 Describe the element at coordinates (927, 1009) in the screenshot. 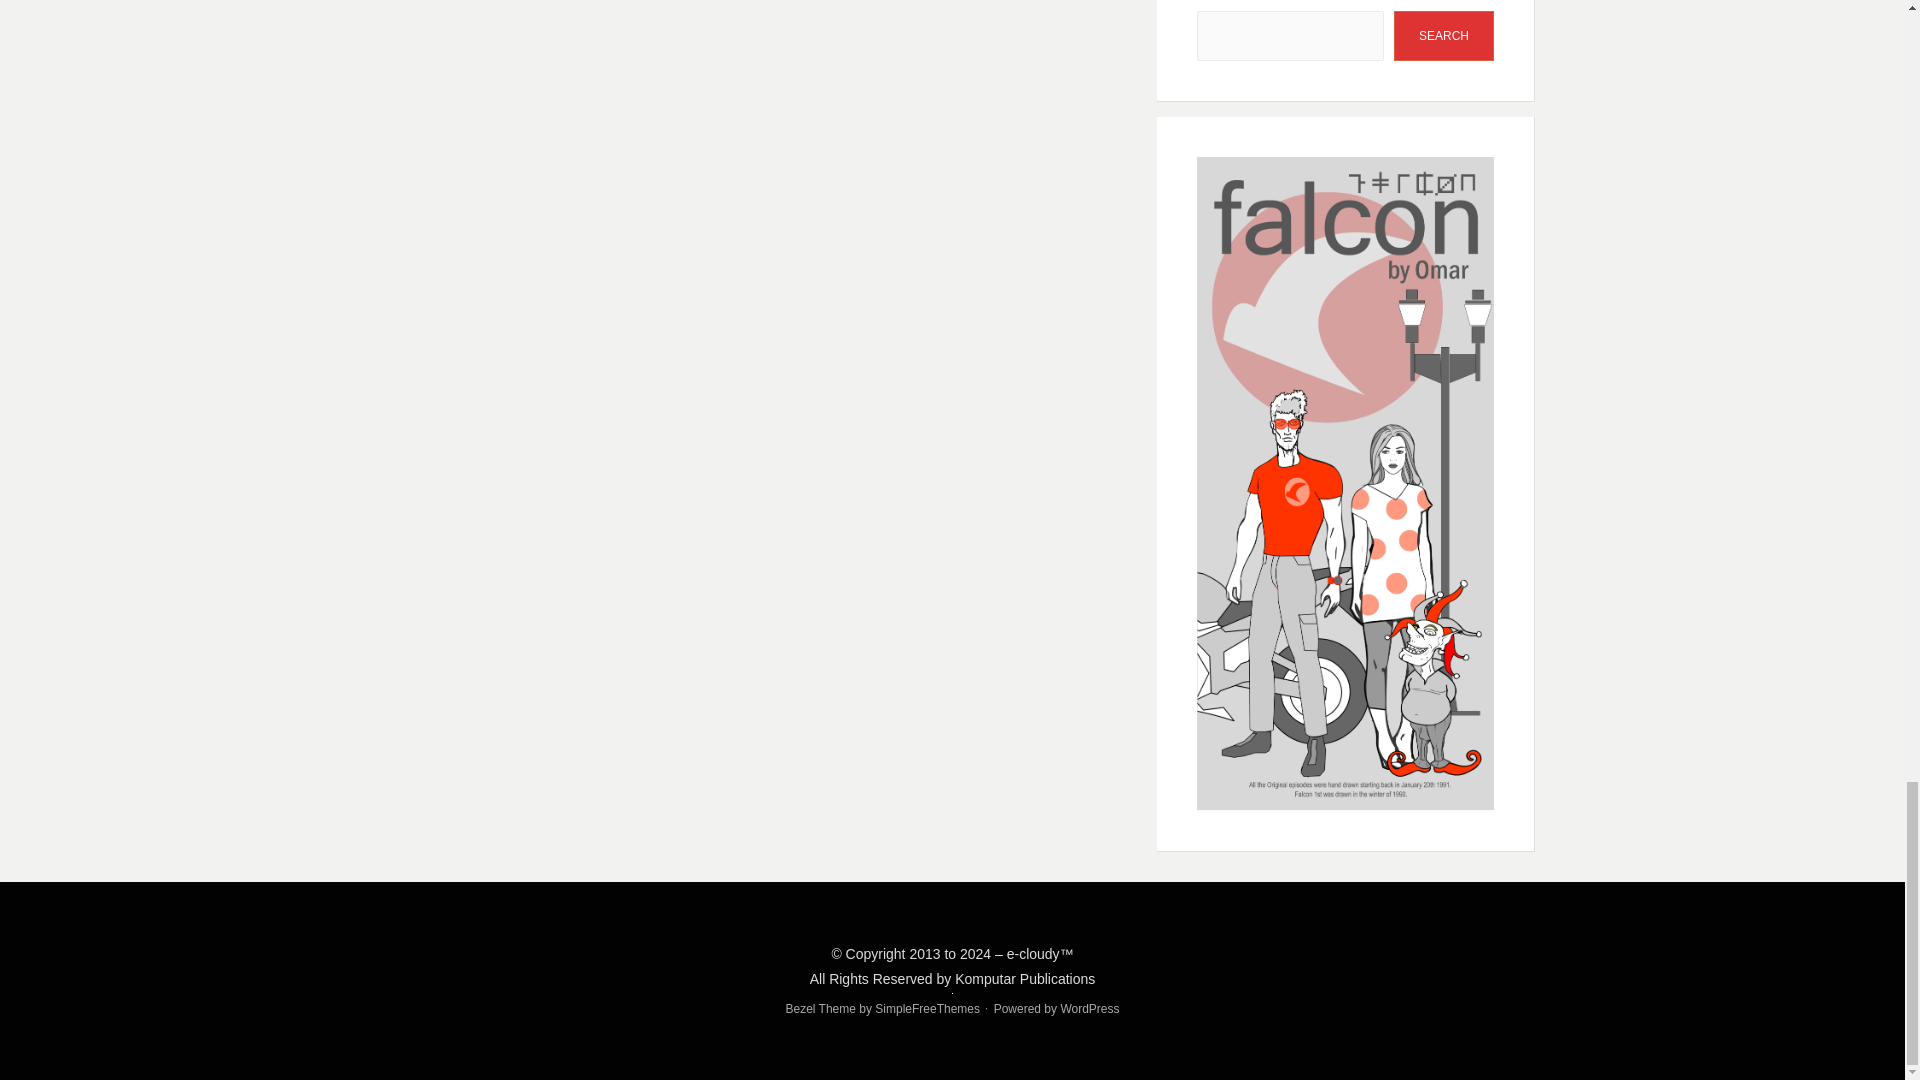

I see `SimpleFreeThemes` at that location.